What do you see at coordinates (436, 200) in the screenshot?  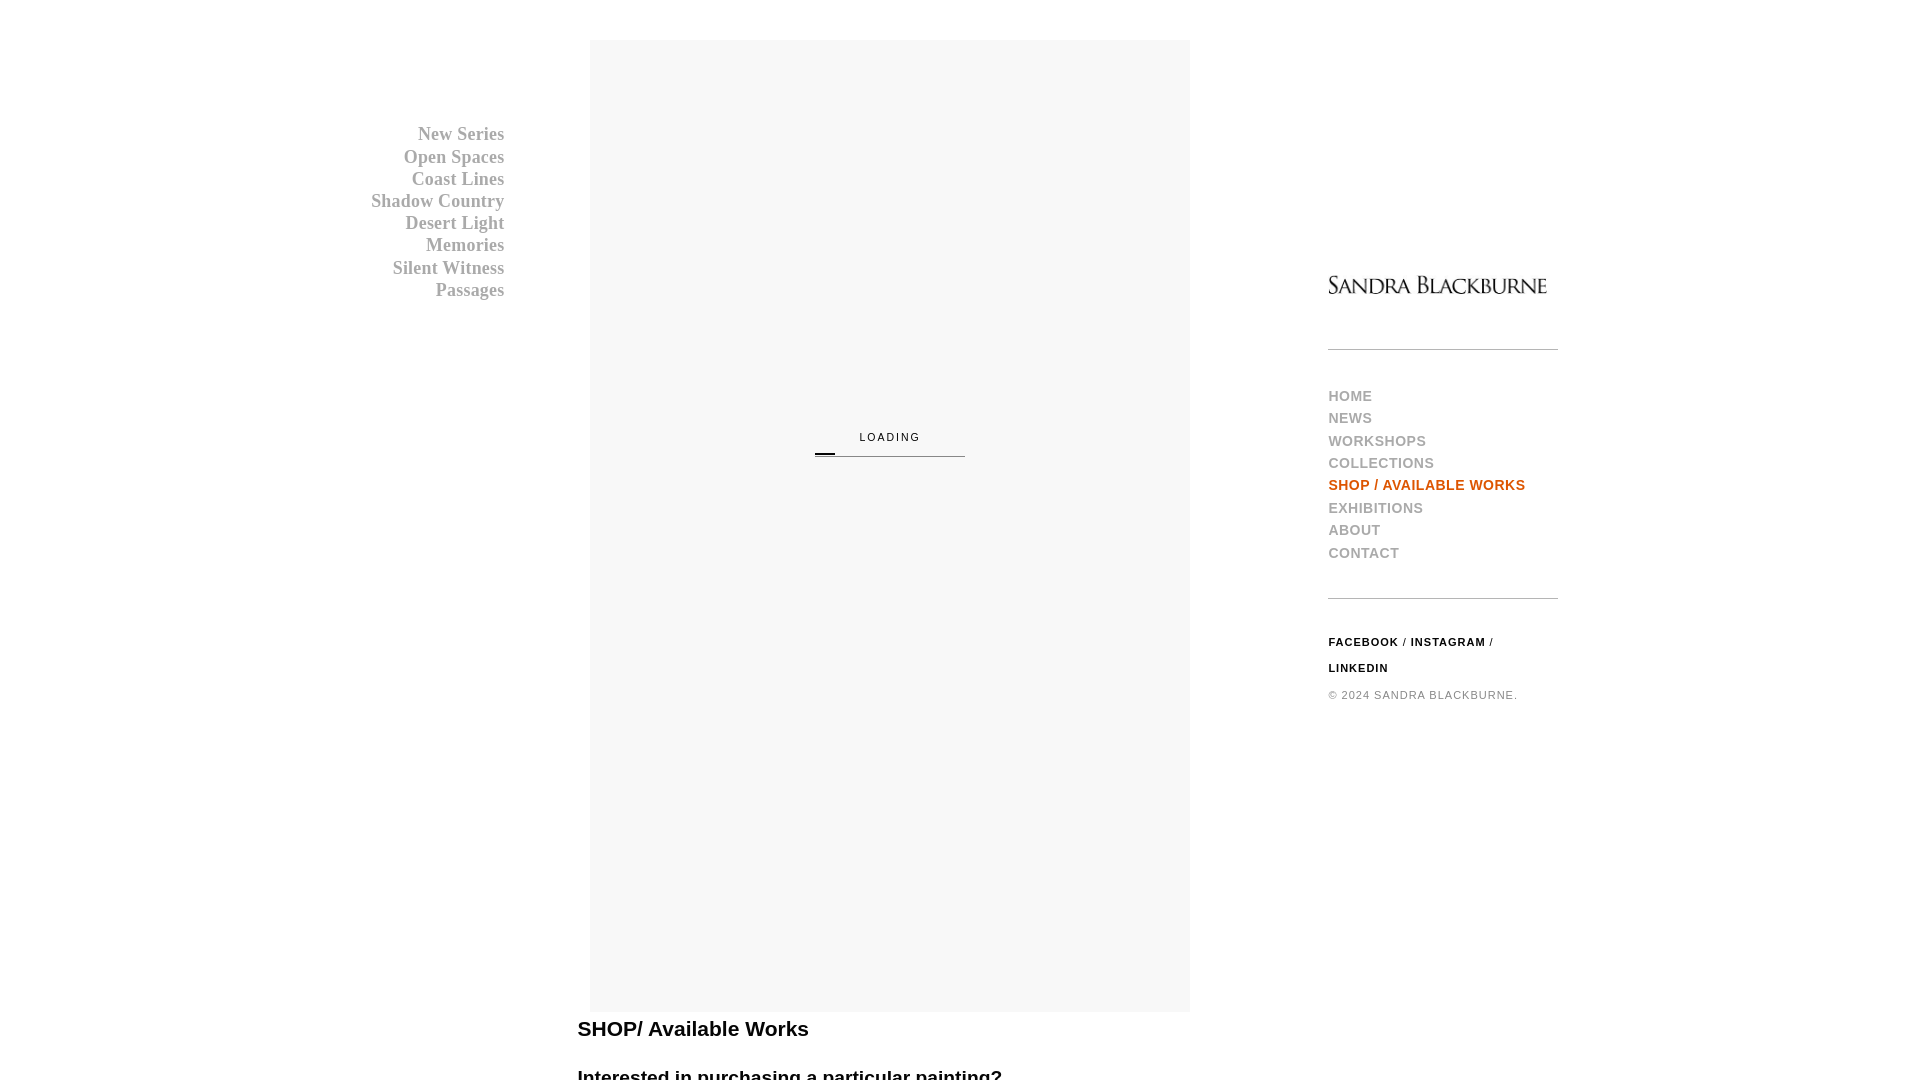 I see `Shadow Country` at bounding box center [436, 200].